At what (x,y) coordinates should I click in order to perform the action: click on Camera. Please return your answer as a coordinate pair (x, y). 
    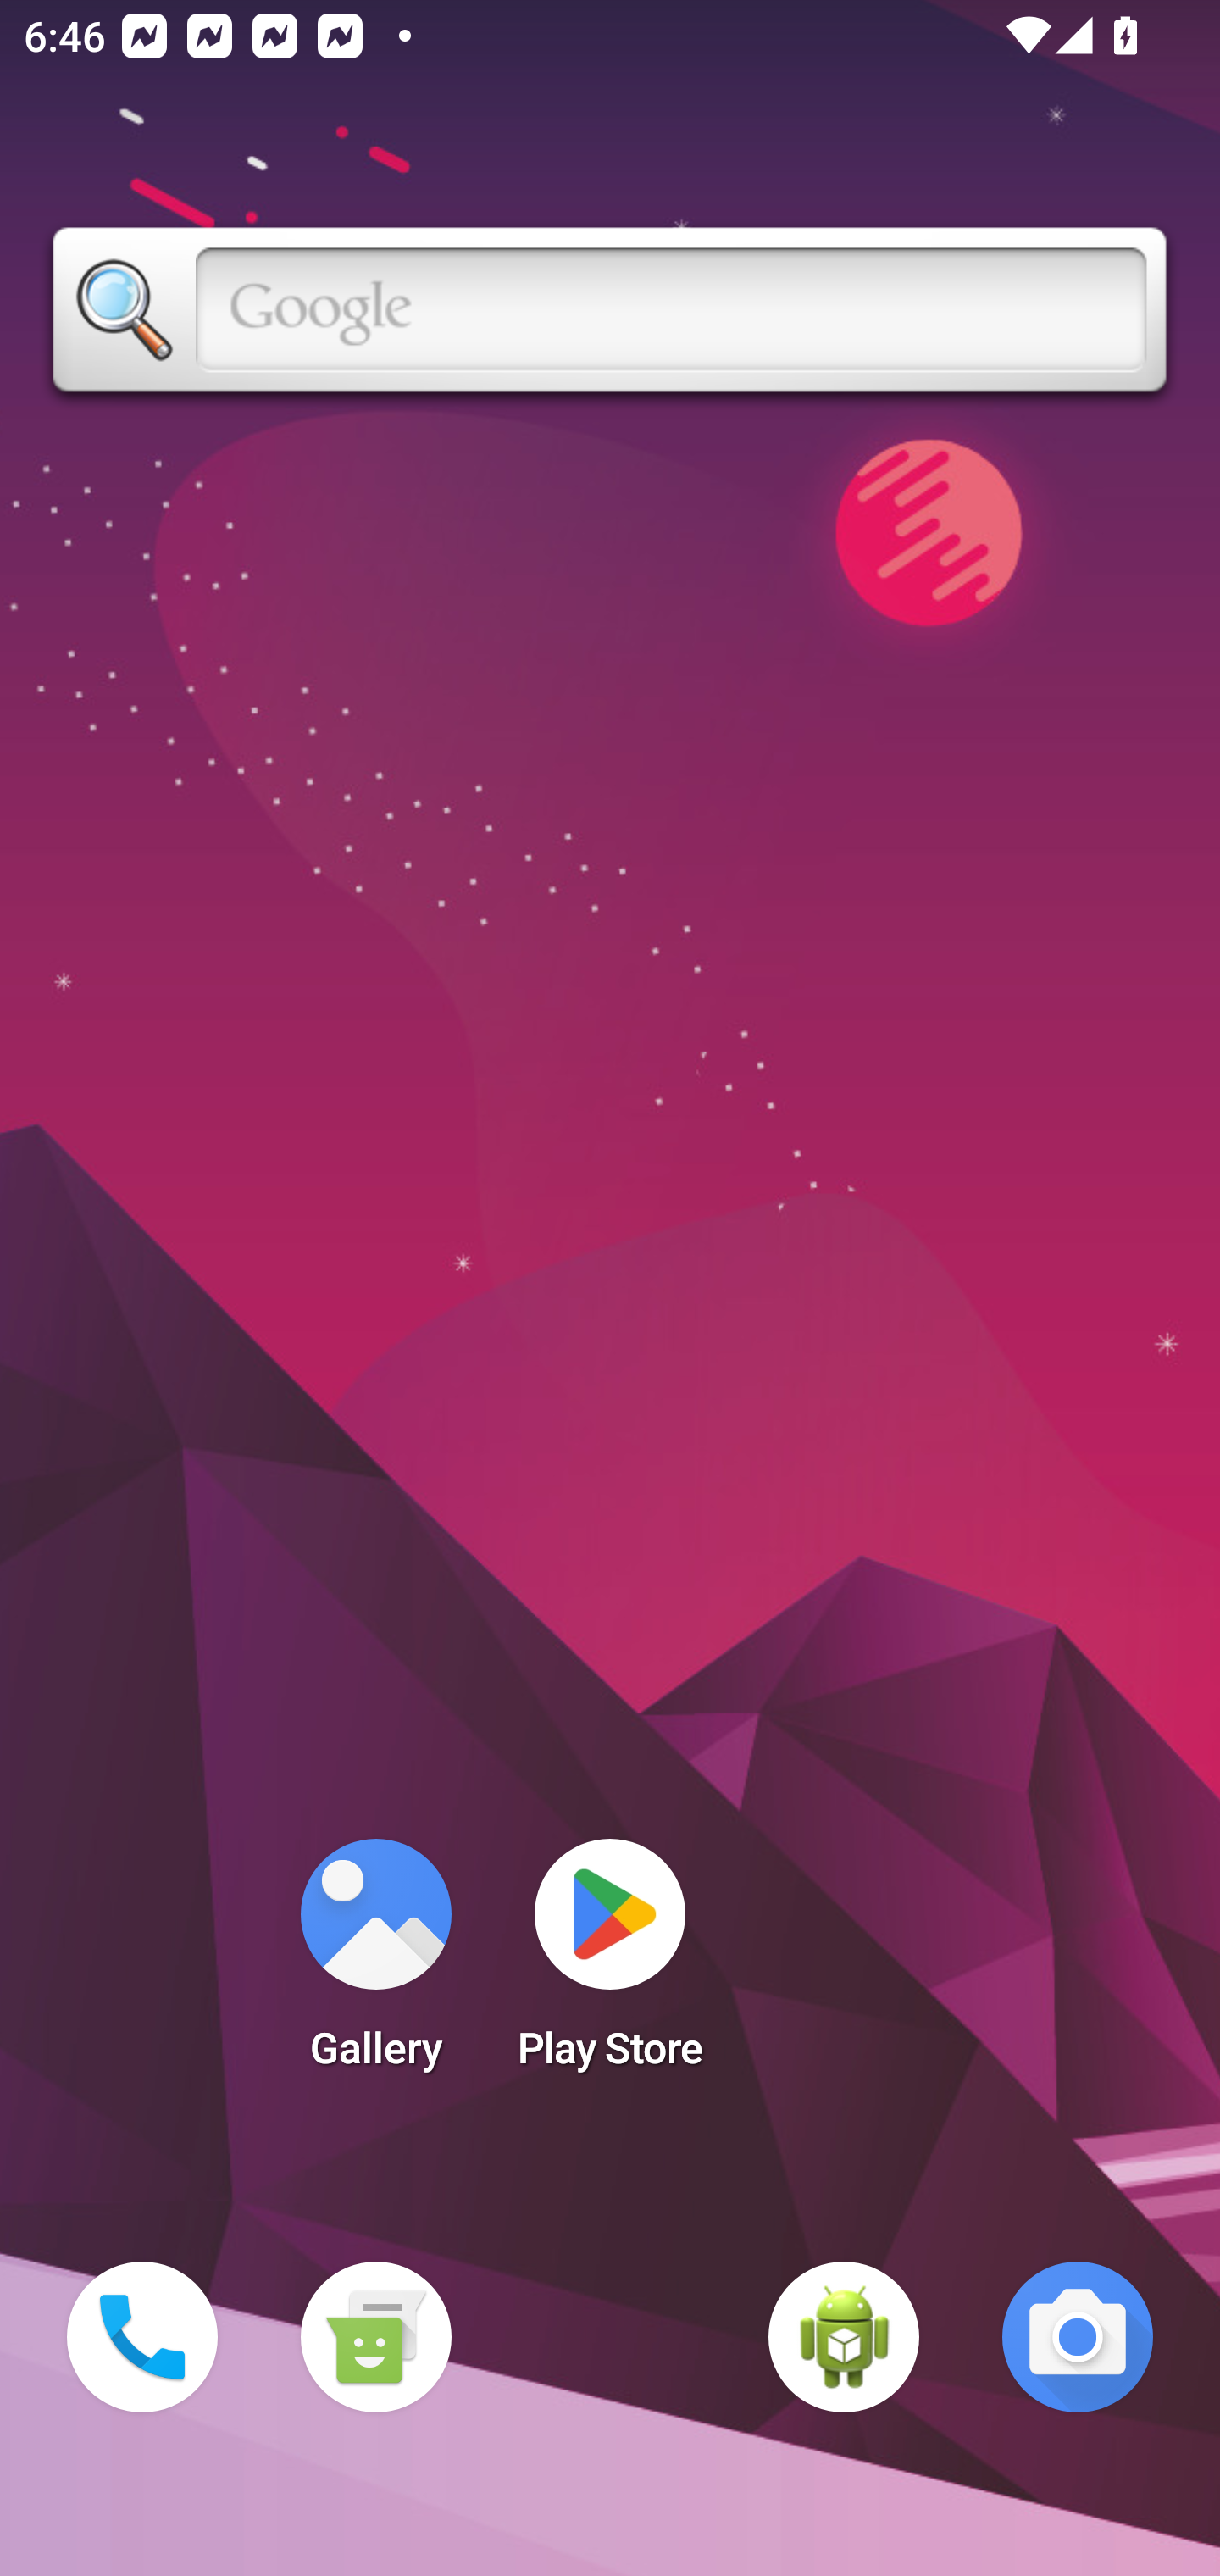
    Looking at the image, I should click on (1078, 2337).